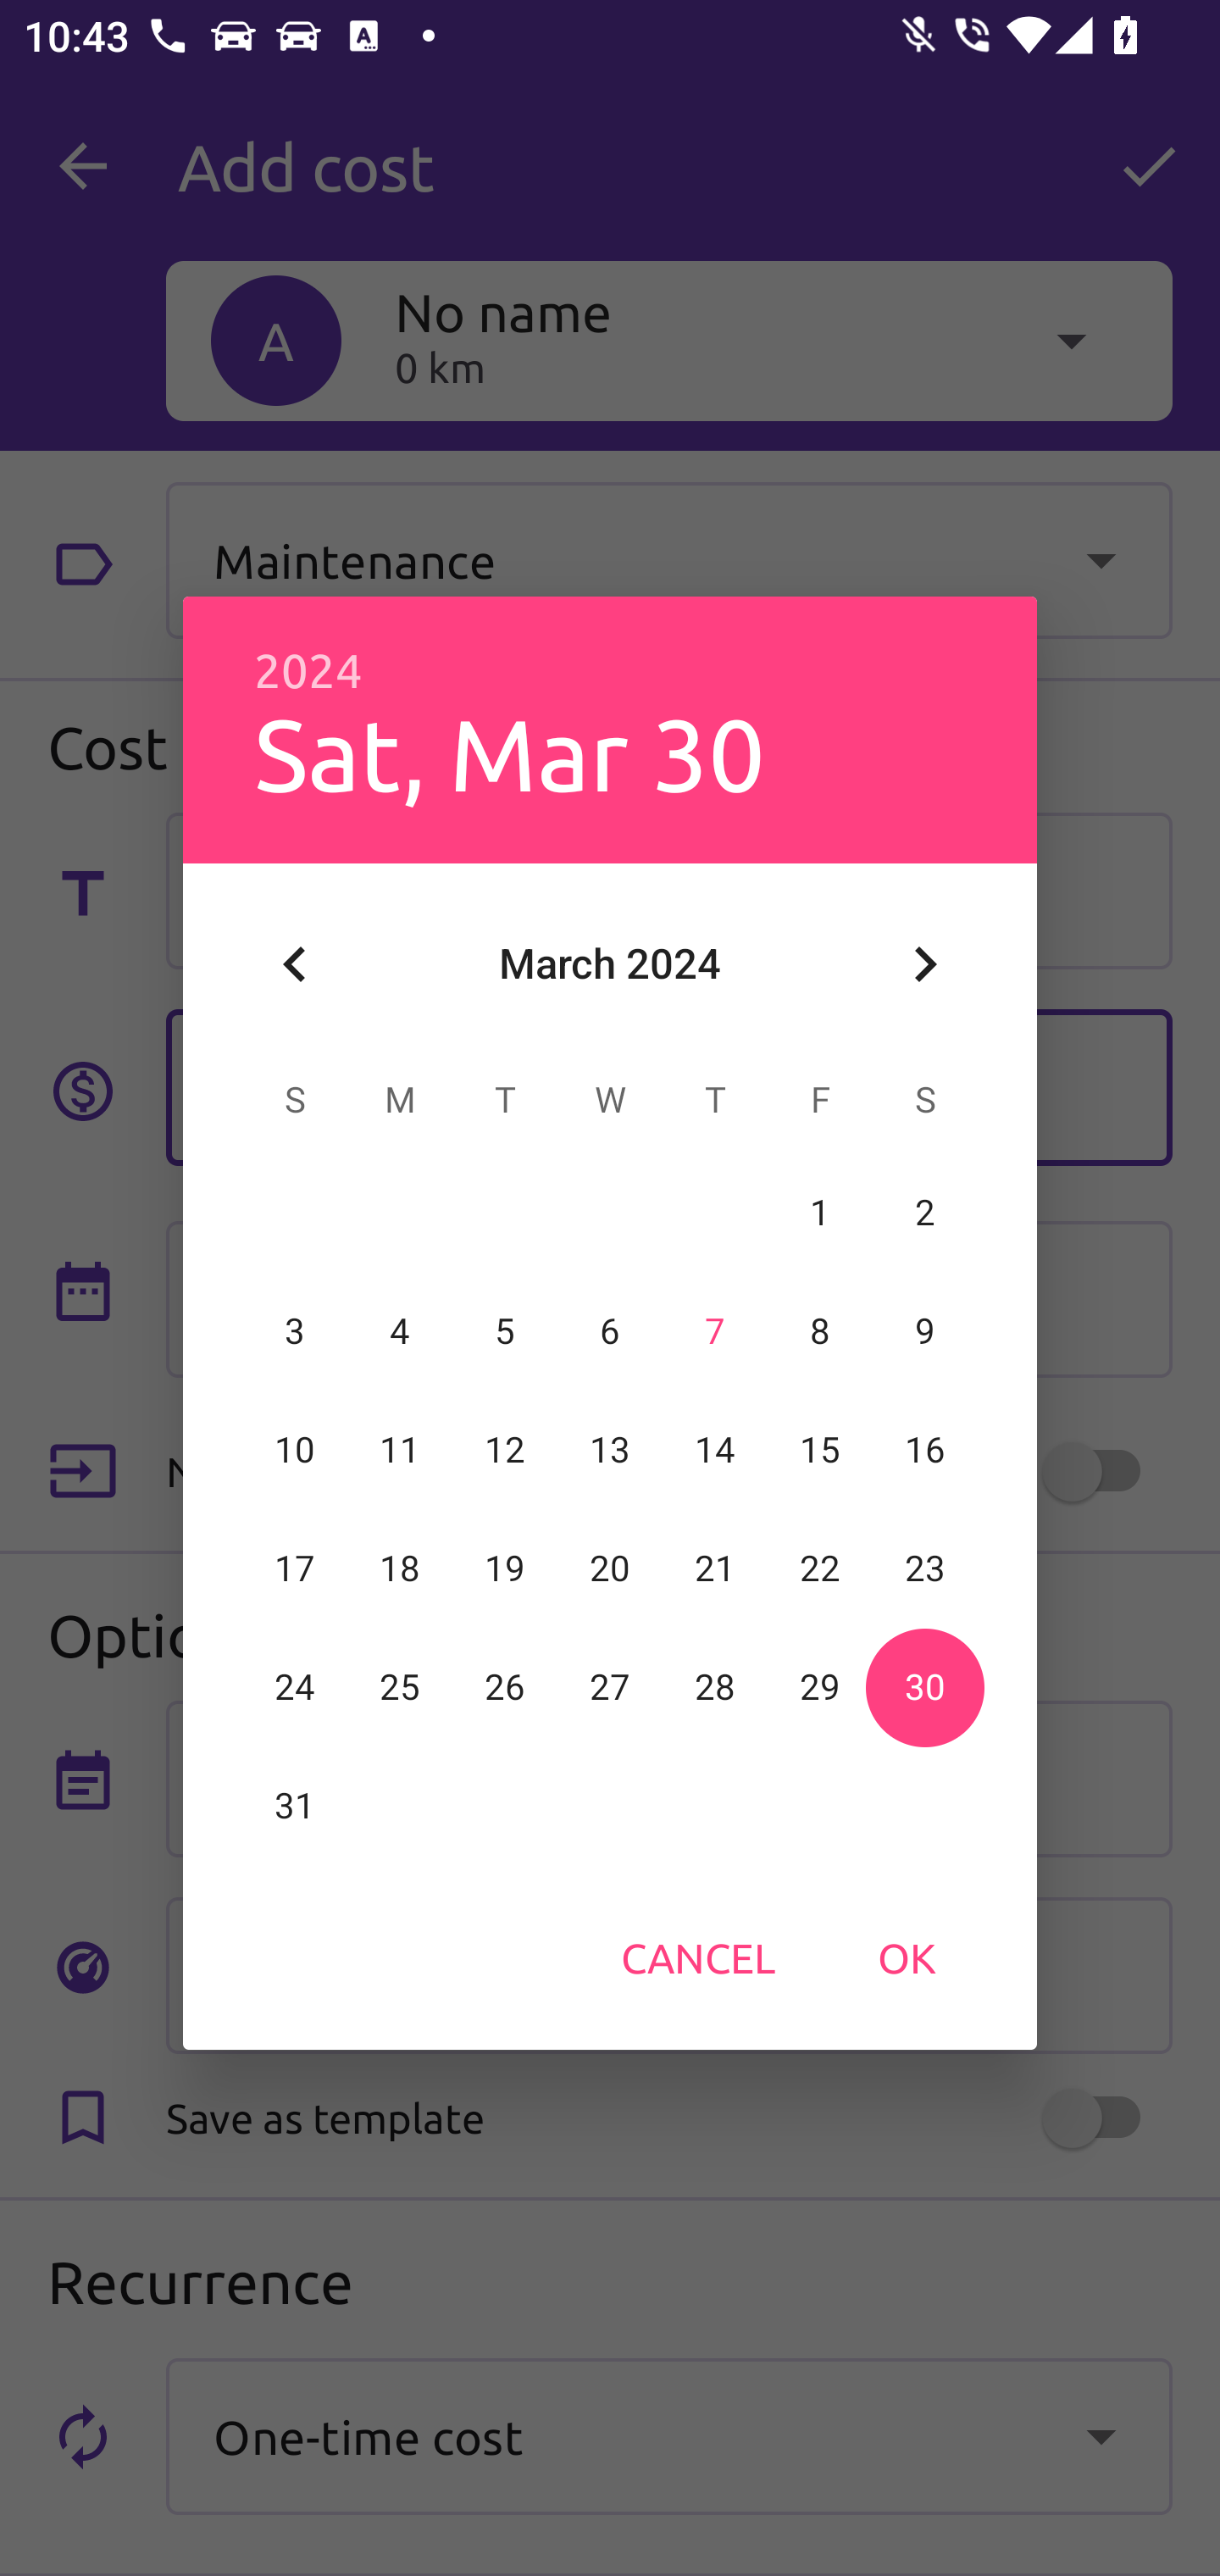  What do you see at coordinates (505, 1450) in the screenshot?
I see `12 12 March 2024` at bounding box center [505, 1450].